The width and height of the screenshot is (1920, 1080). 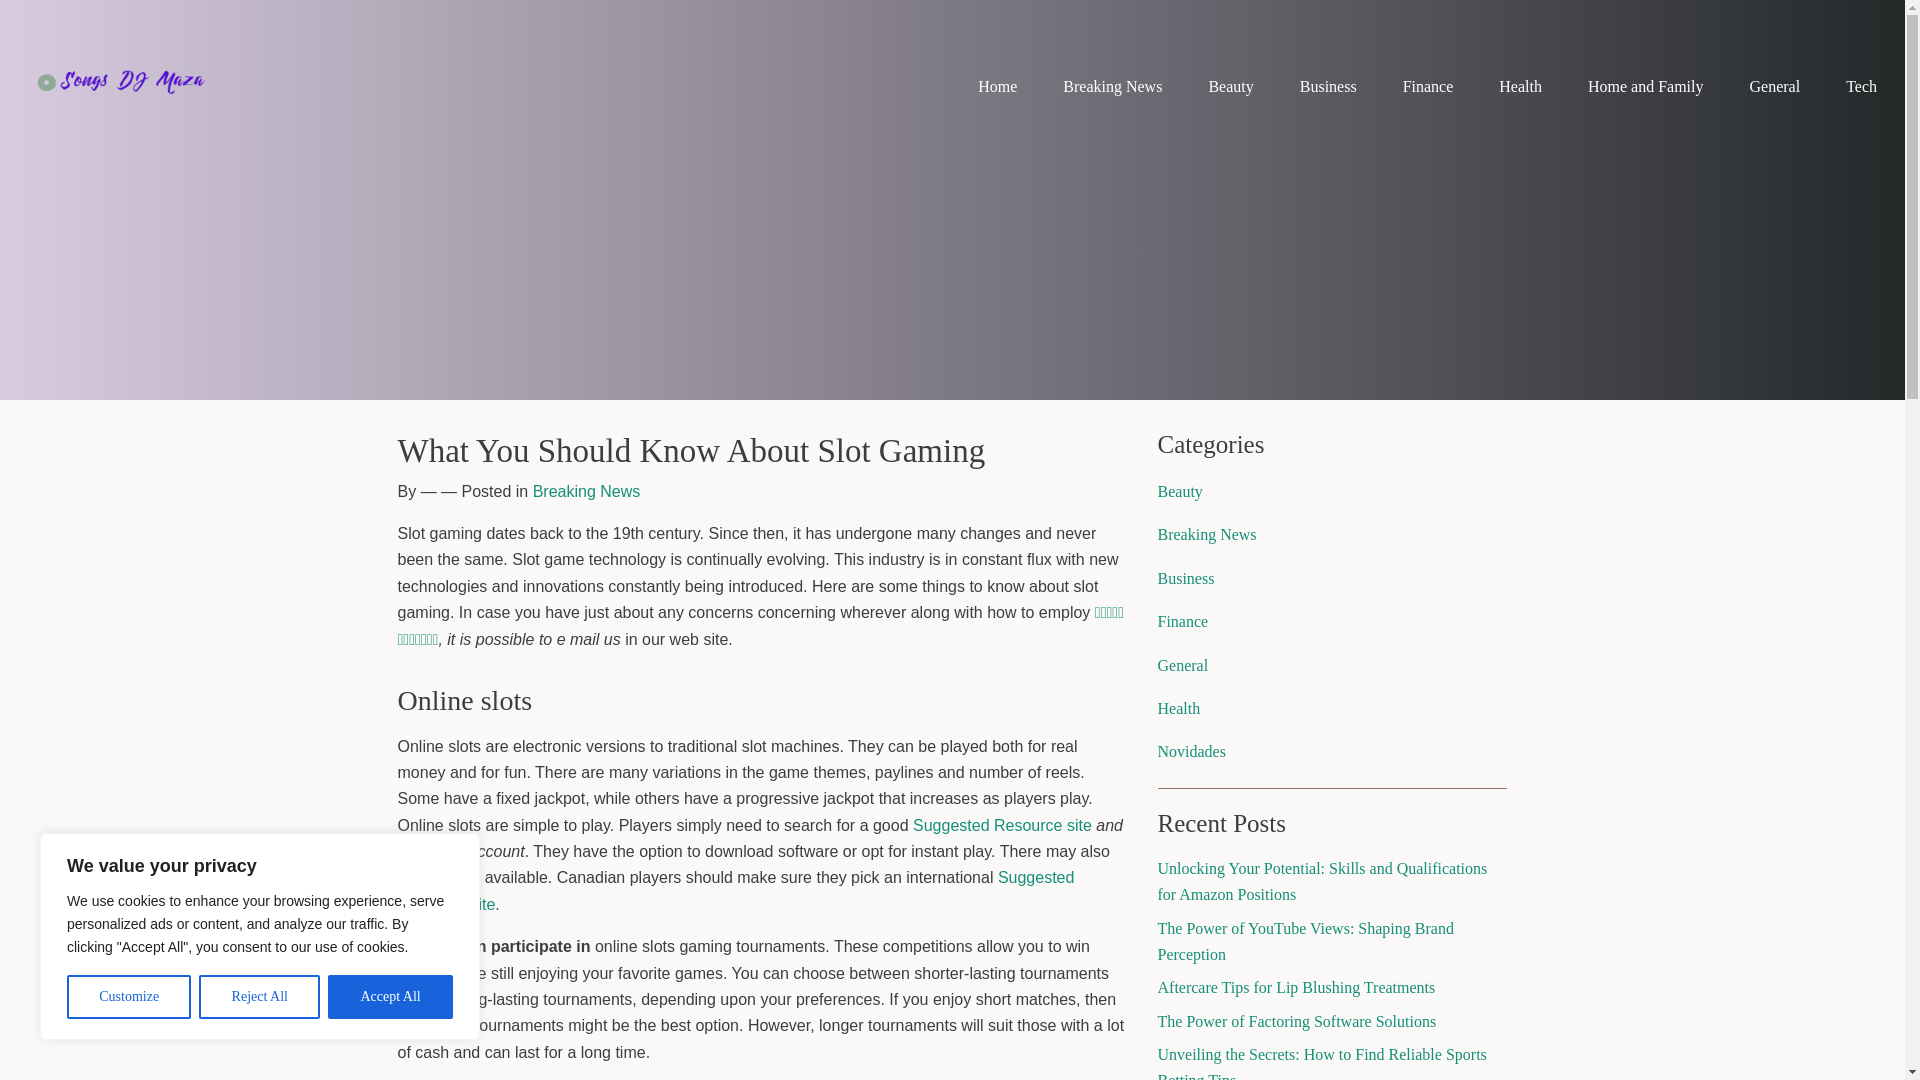 What do you see at coordinates (1002, 824) in the screenshot?
I see `Suggested Resource site` at bounding box center [1002, 824].